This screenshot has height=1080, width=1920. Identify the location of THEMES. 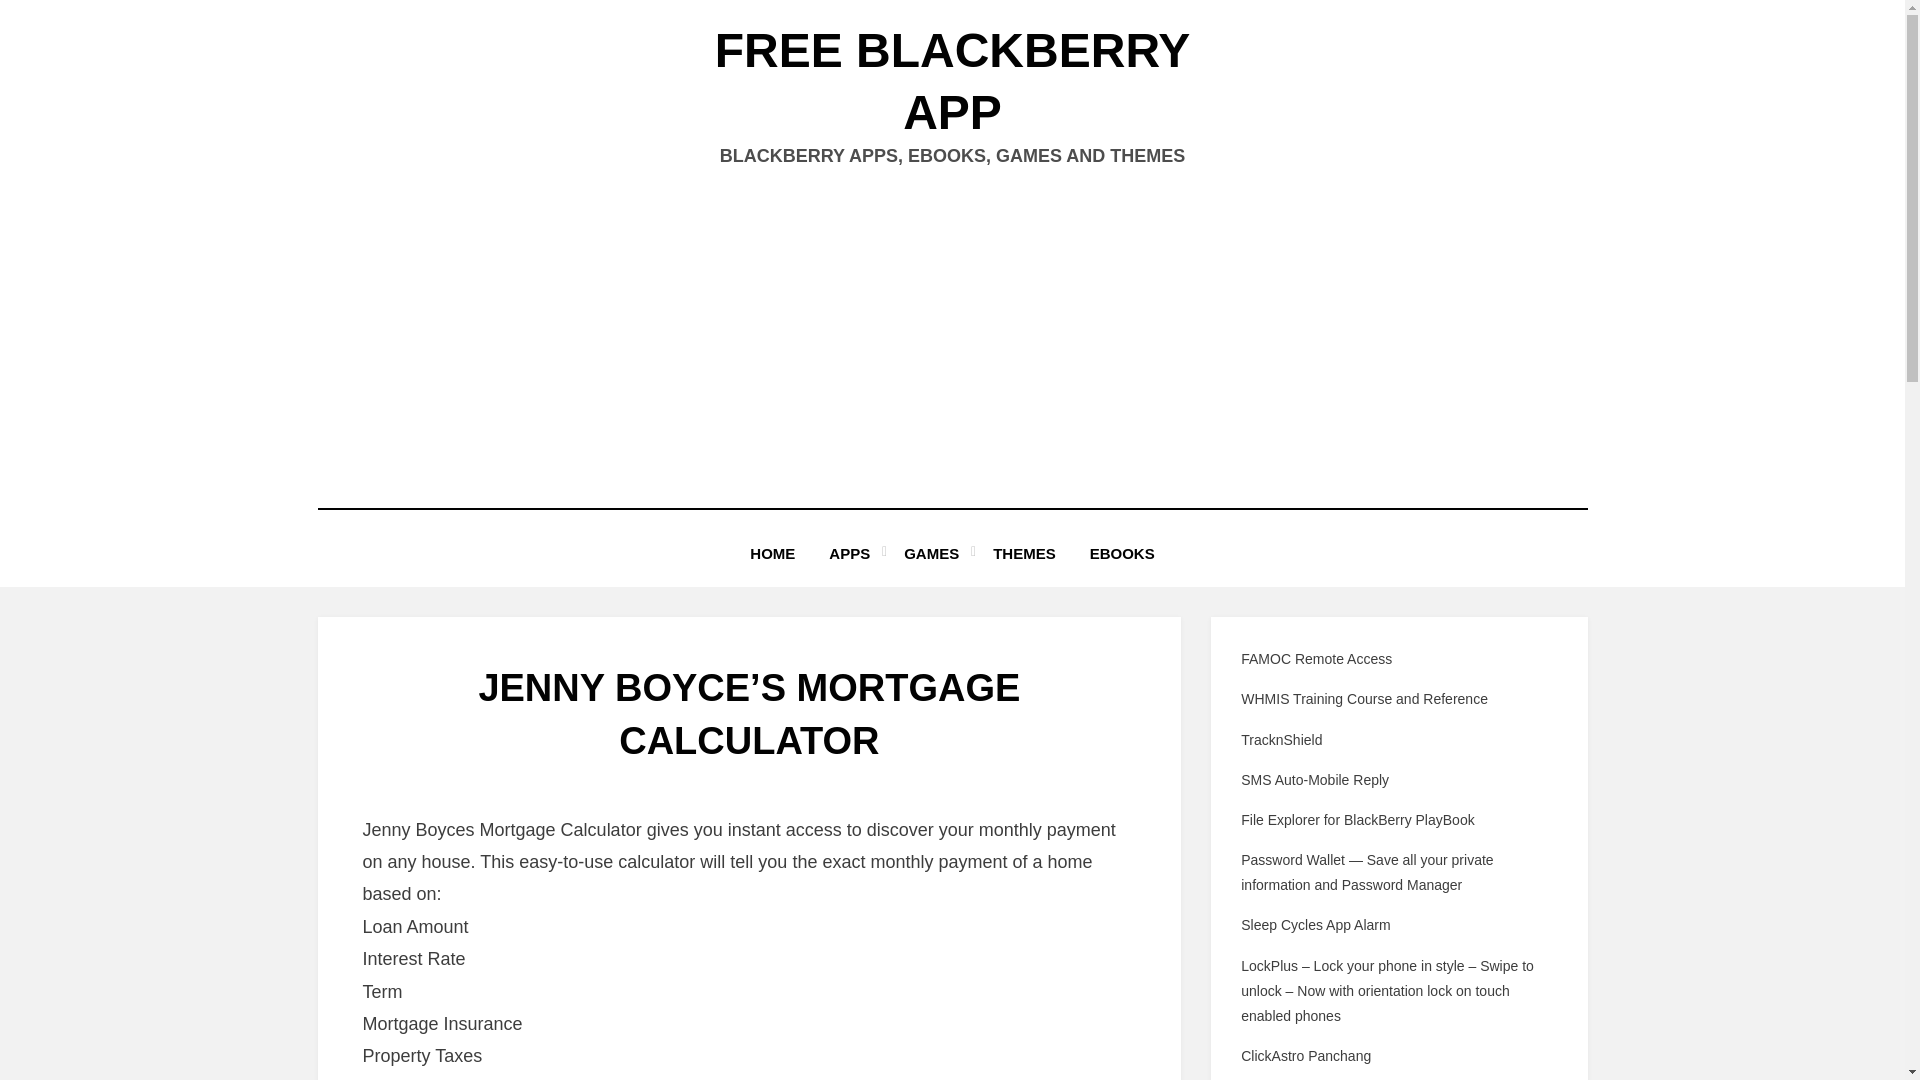
(1024, 554).